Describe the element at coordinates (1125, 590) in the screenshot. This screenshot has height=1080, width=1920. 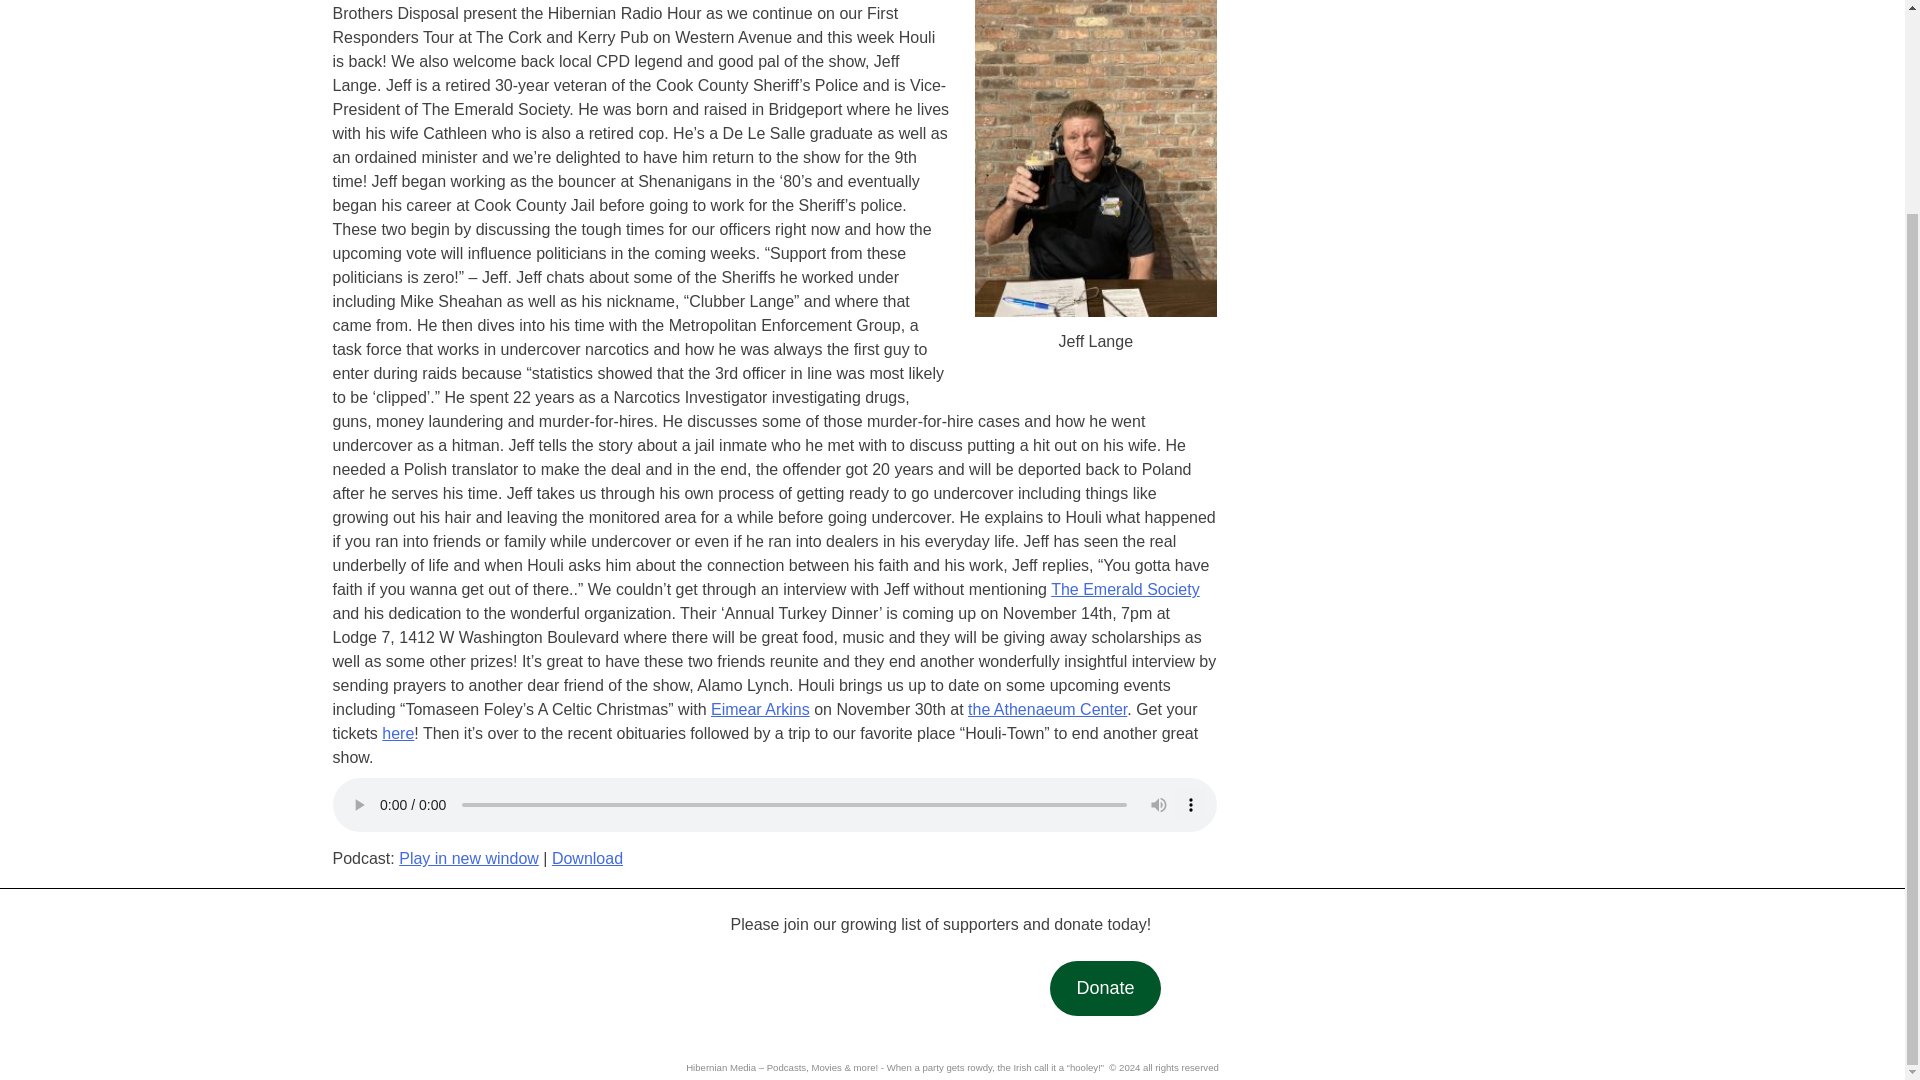
I see `The Emerald Society` at that location.